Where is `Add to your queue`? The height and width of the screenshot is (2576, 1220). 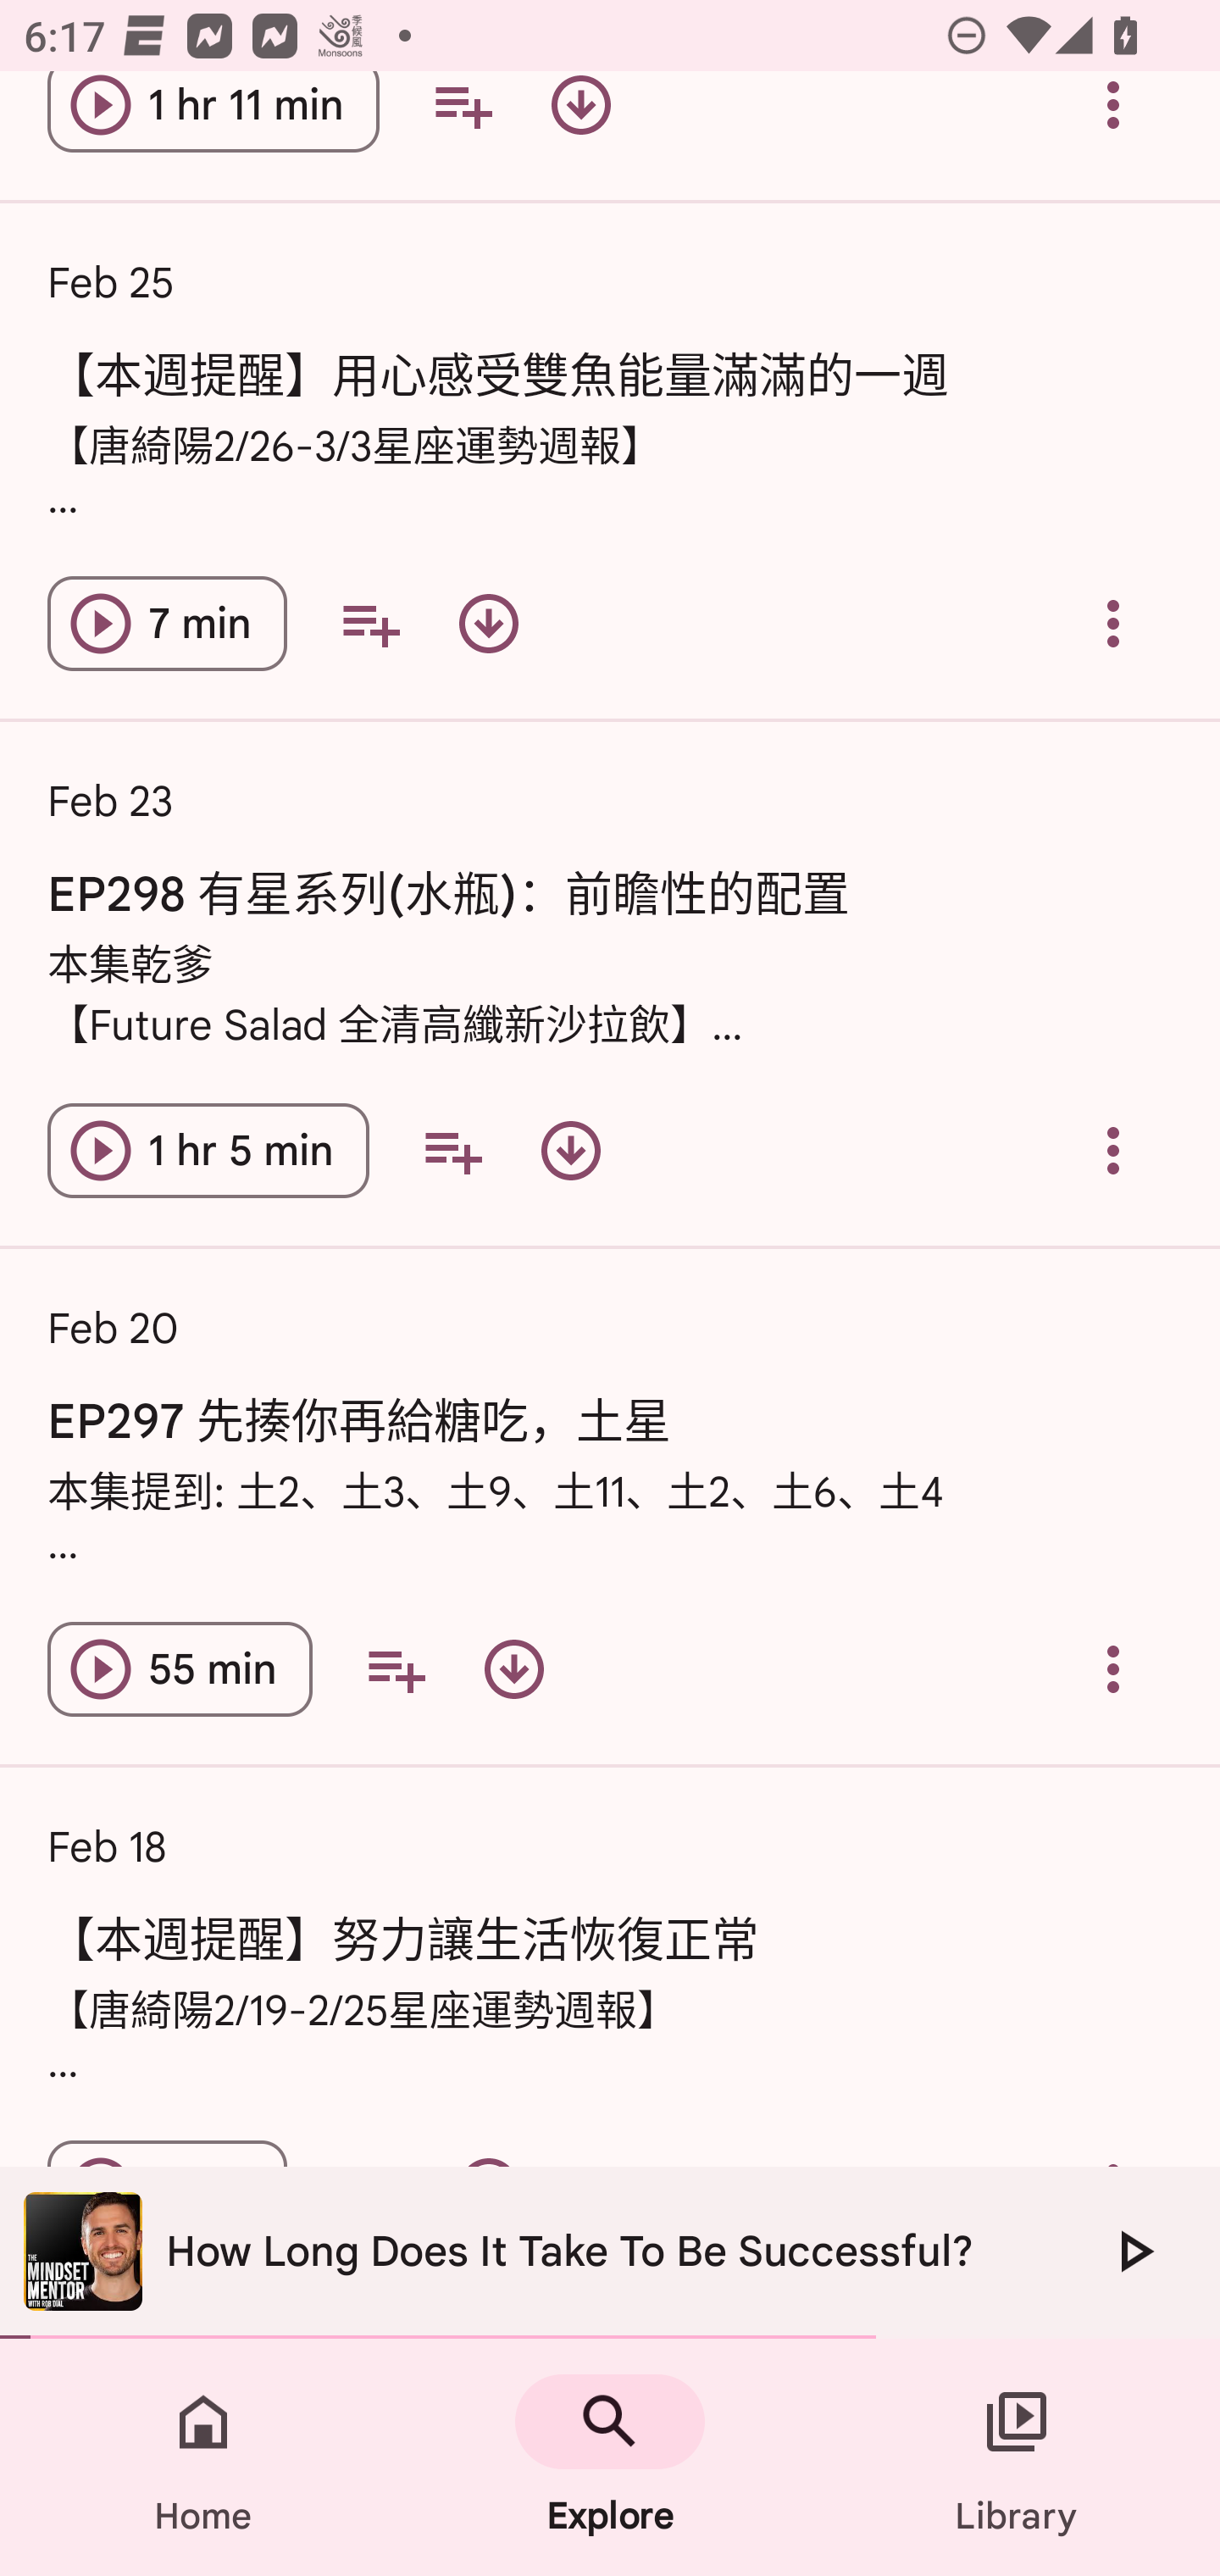 Add to your queue is located at coordinates (369, 623).